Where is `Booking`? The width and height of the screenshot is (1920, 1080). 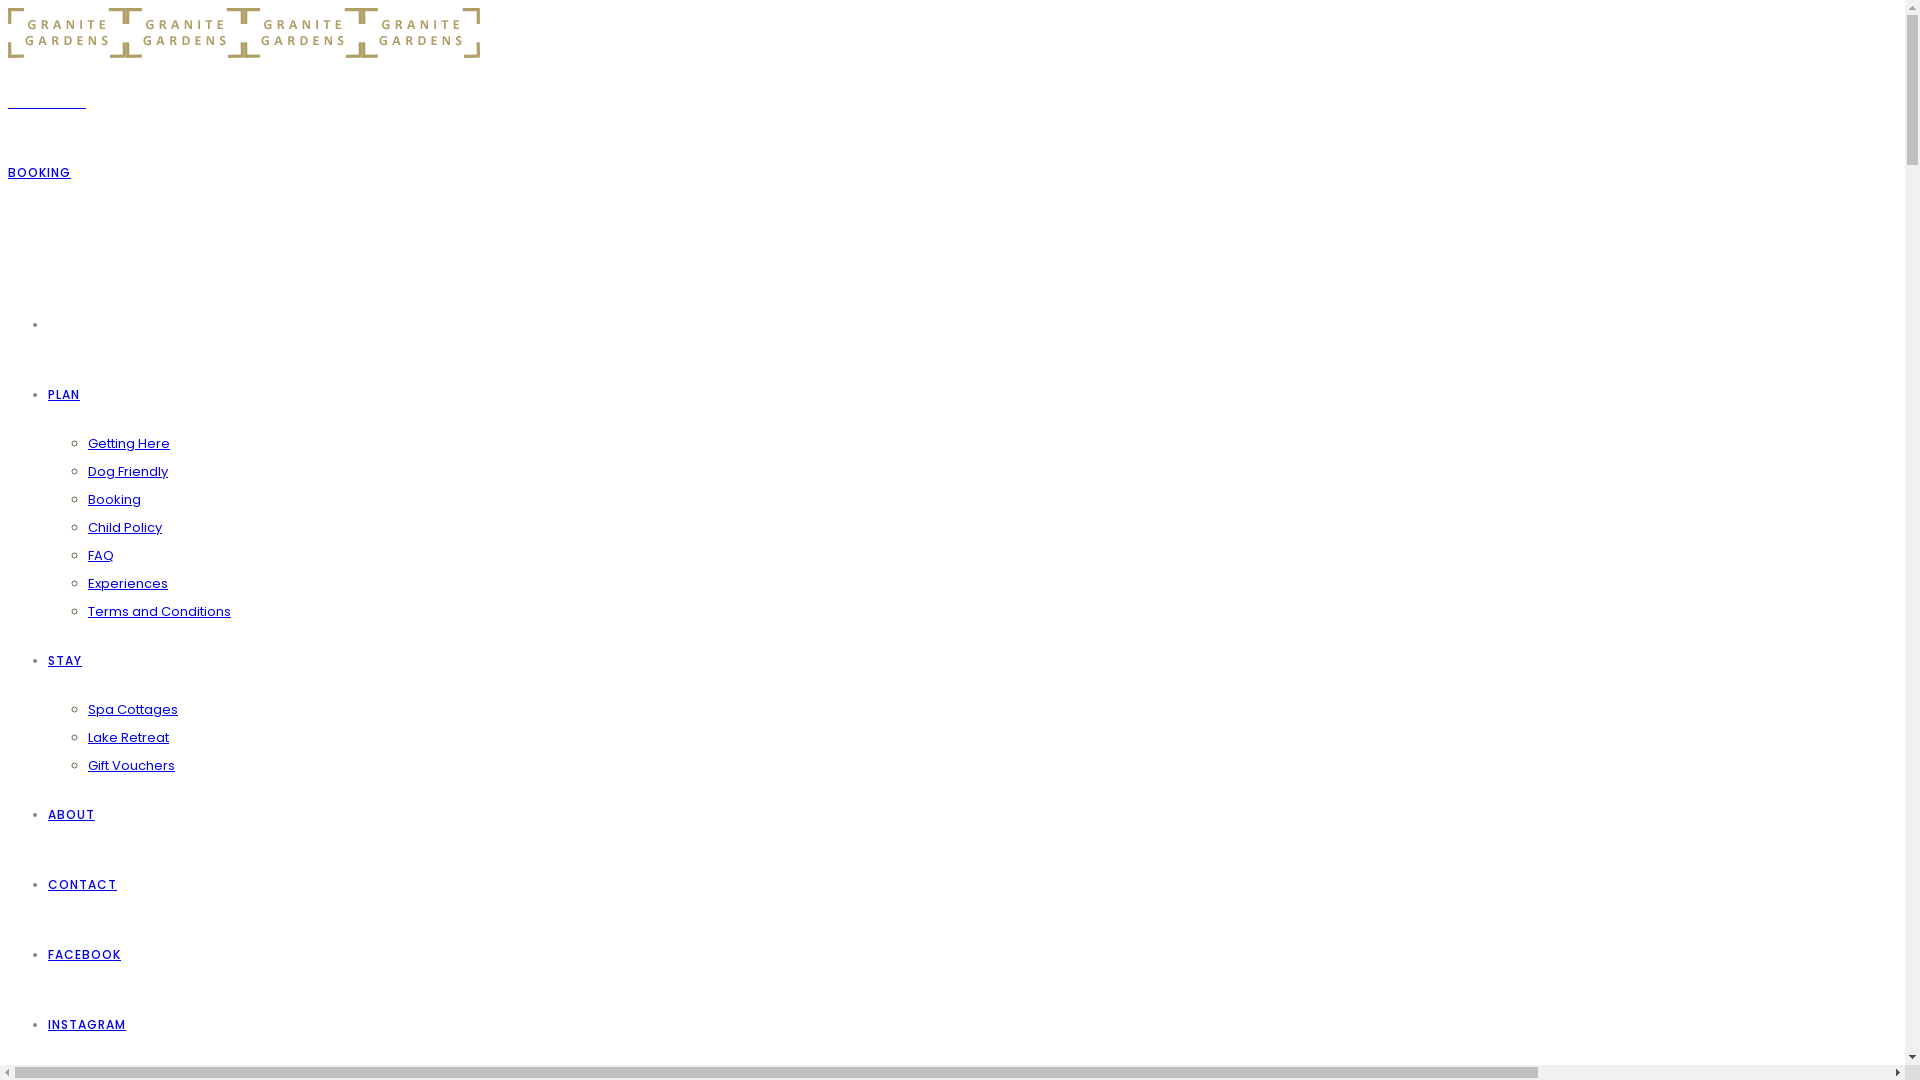
Booking is located at coordinates (114, 499).